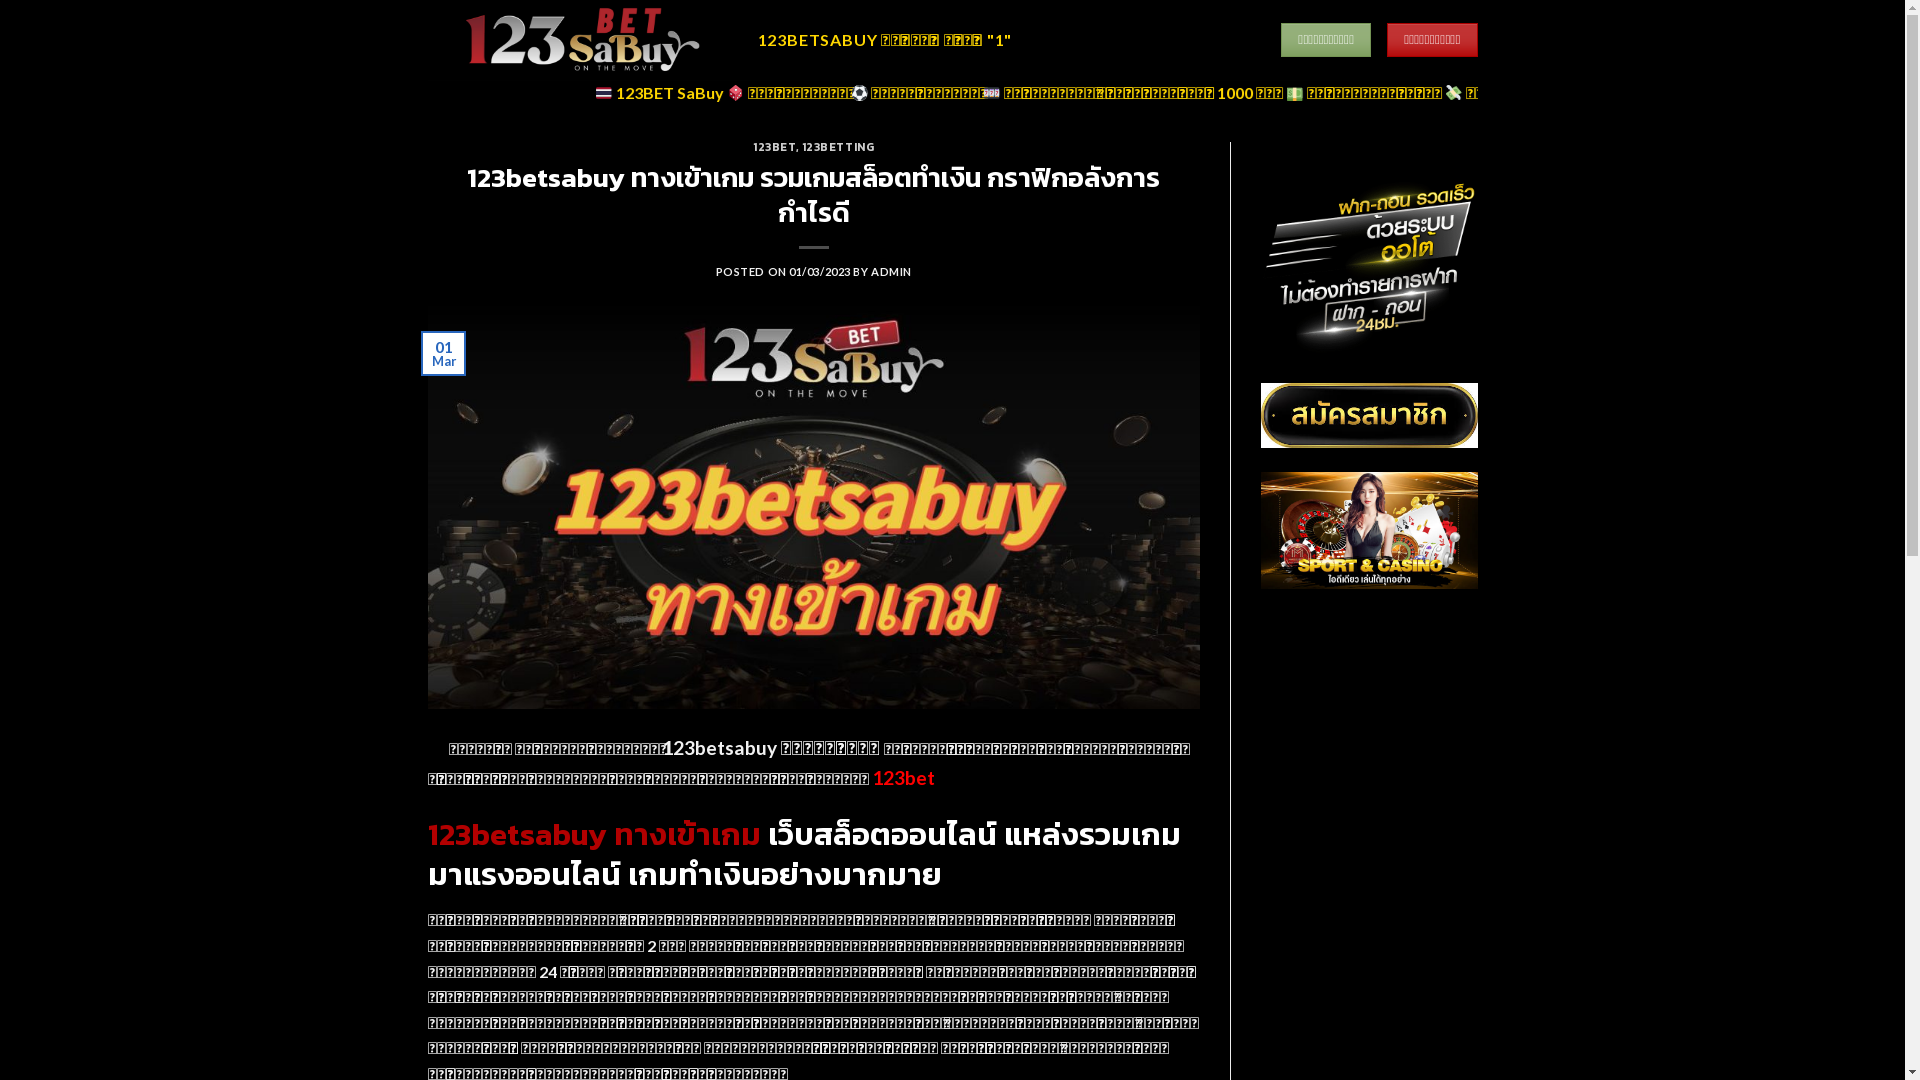  Describe the element at coordinates (838, 147) in the screenshot. I see `123BETTING` at that location.